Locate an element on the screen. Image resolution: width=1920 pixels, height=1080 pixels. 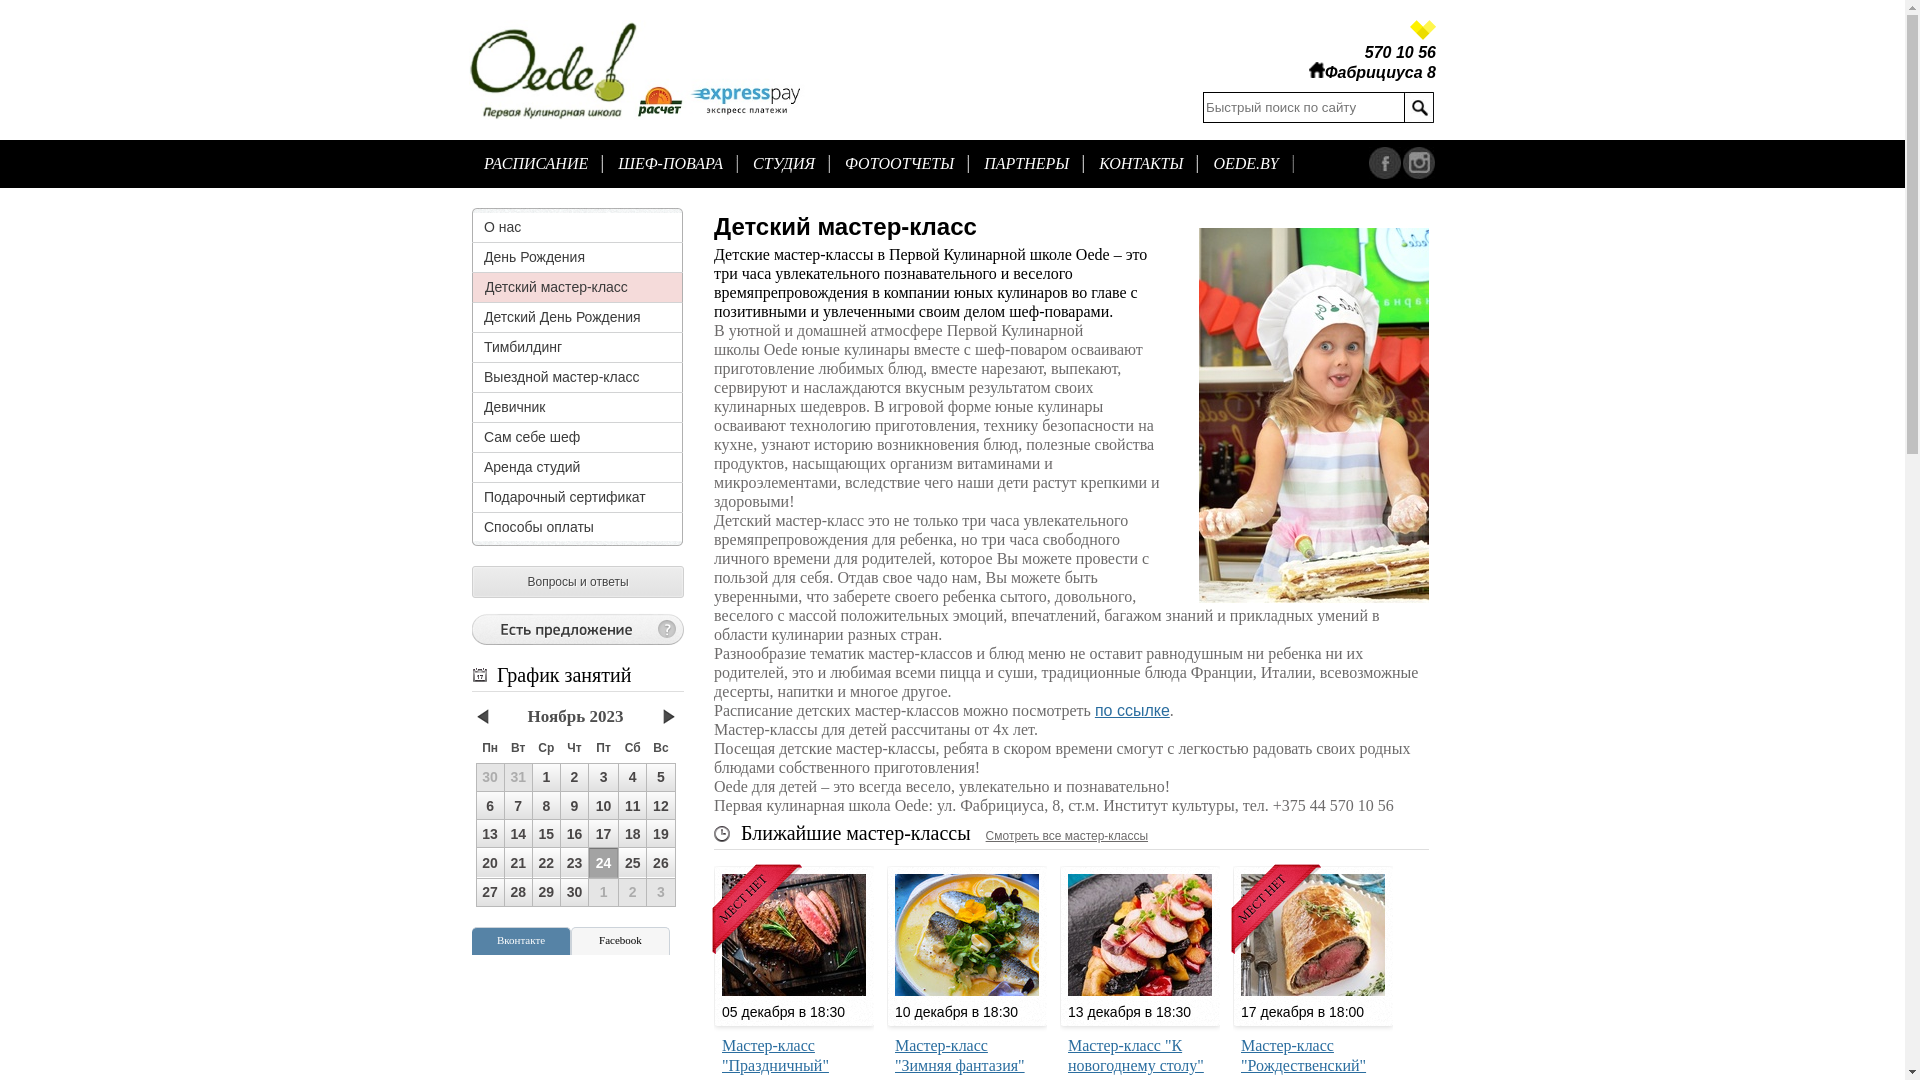
22 is located at coordinates (546, 862).